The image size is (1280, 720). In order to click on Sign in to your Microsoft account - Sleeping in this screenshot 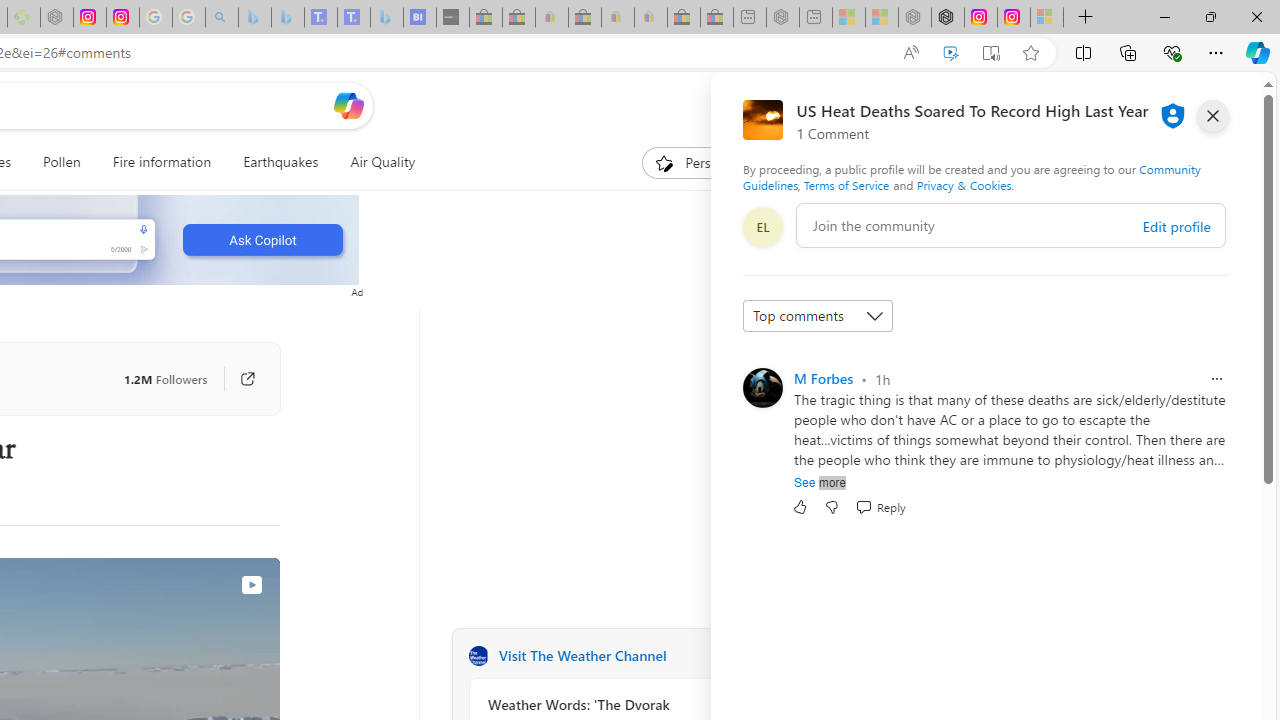, I will do `click(1046, 18)`.